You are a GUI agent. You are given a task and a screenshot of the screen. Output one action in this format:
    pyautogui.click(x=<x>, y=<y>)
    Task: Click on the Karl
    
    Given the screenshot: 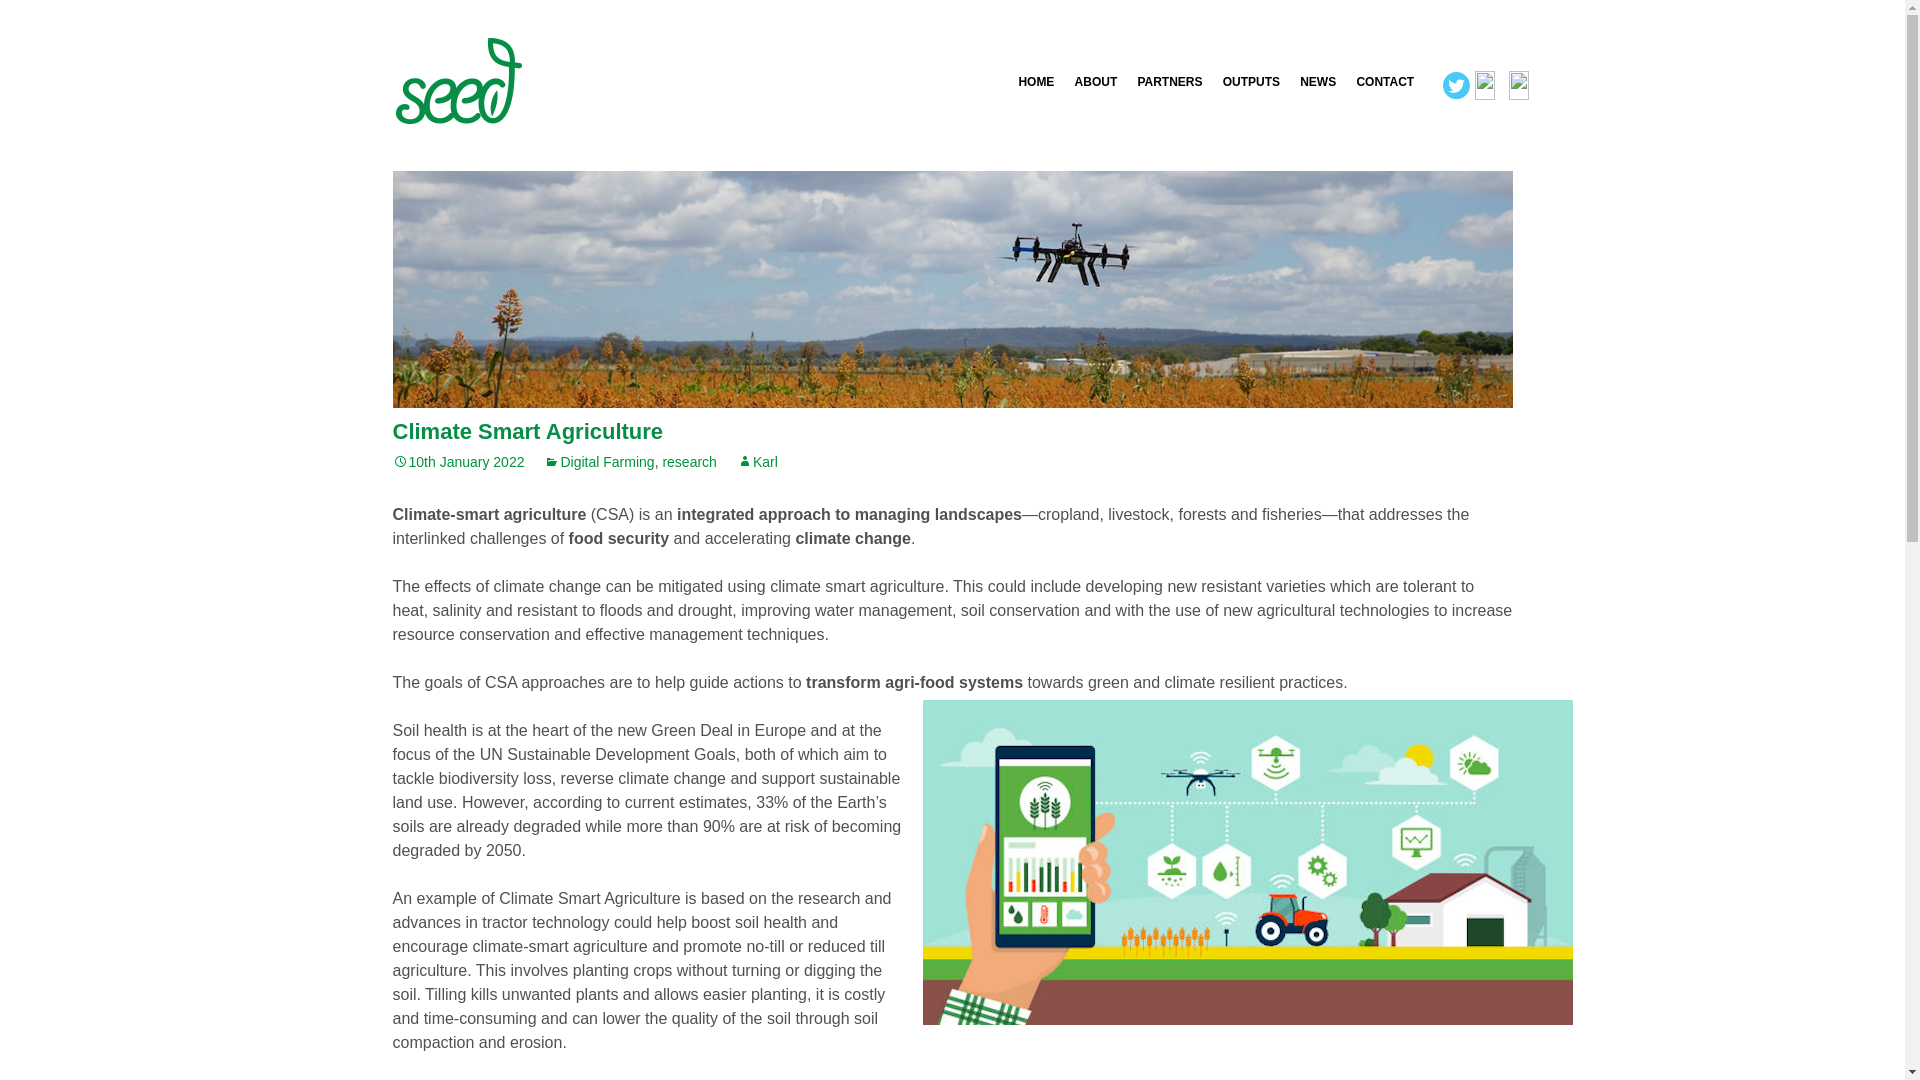 What is the action you would take?
    pyautogui.click(x=757, y=461)
    